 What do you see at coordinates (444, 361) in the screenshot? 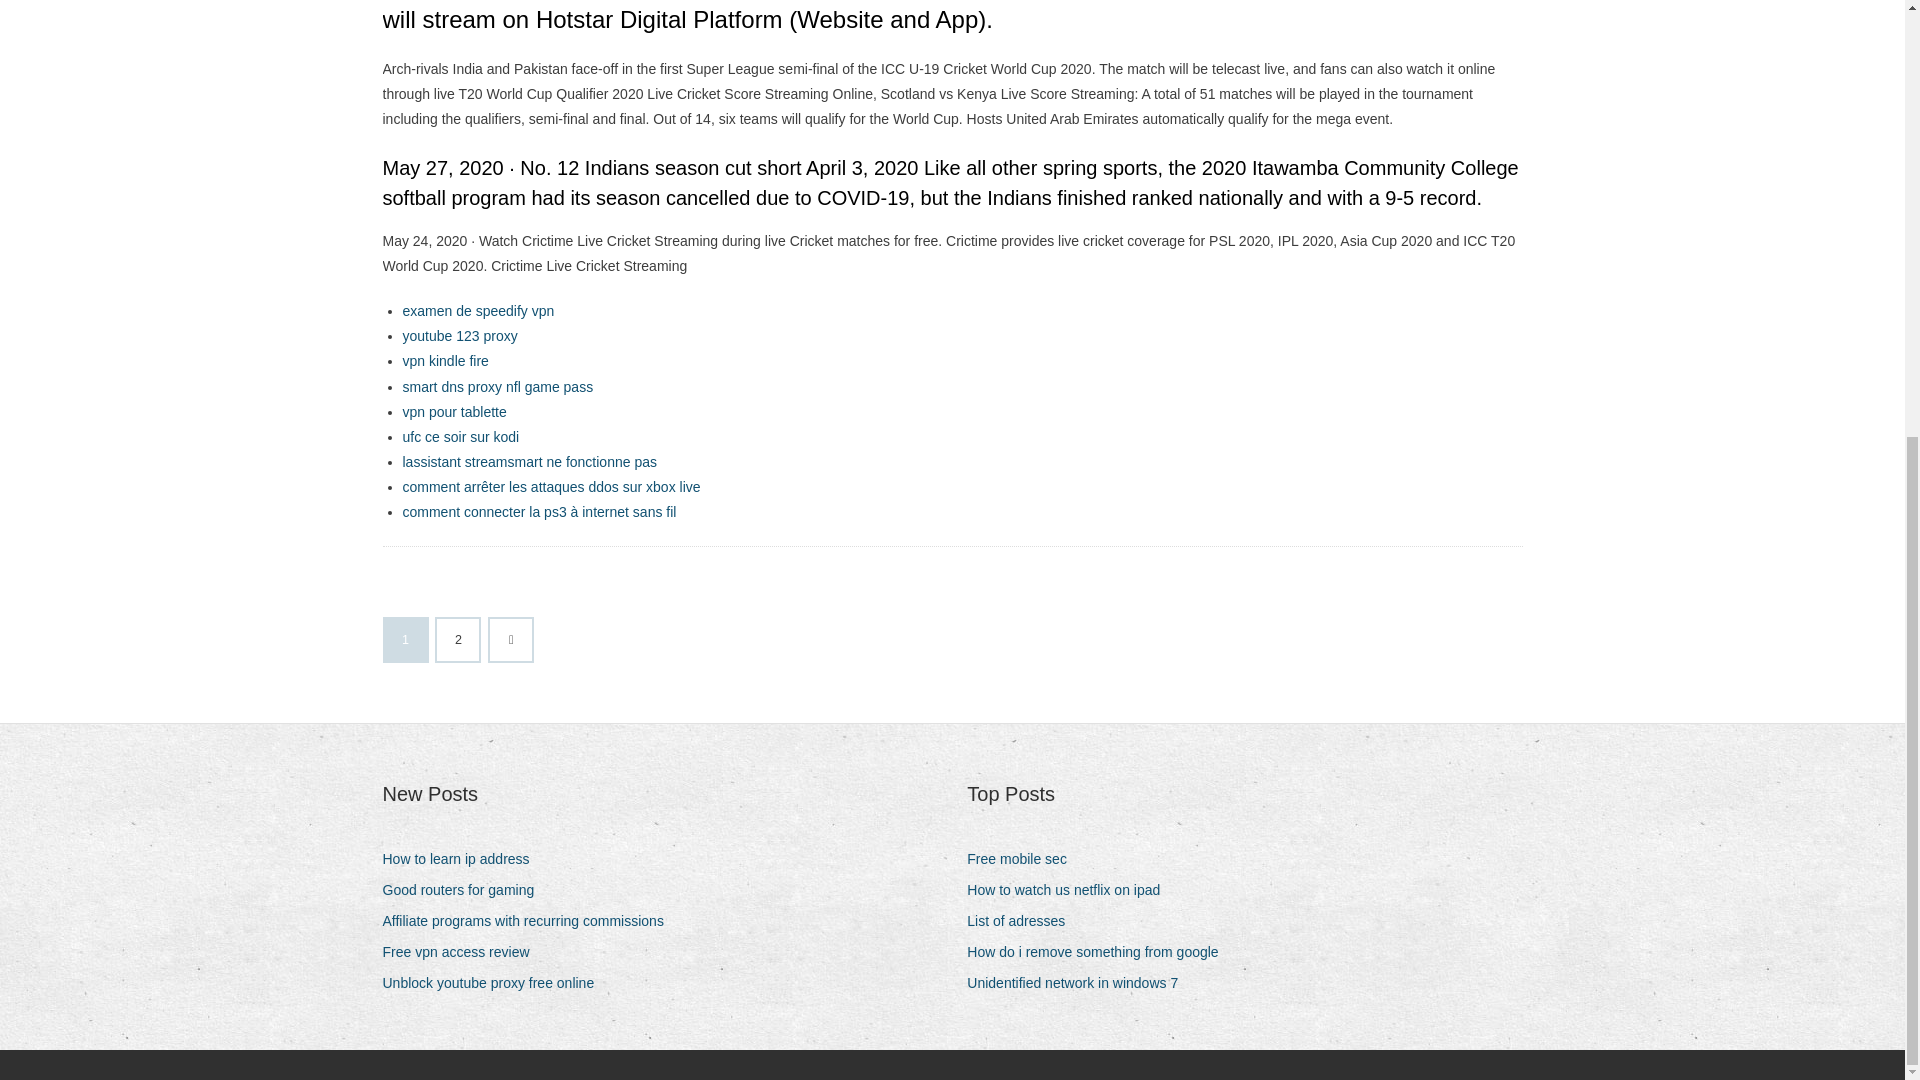
I see `vpn kindle fire` at bounding box center [444, 361].